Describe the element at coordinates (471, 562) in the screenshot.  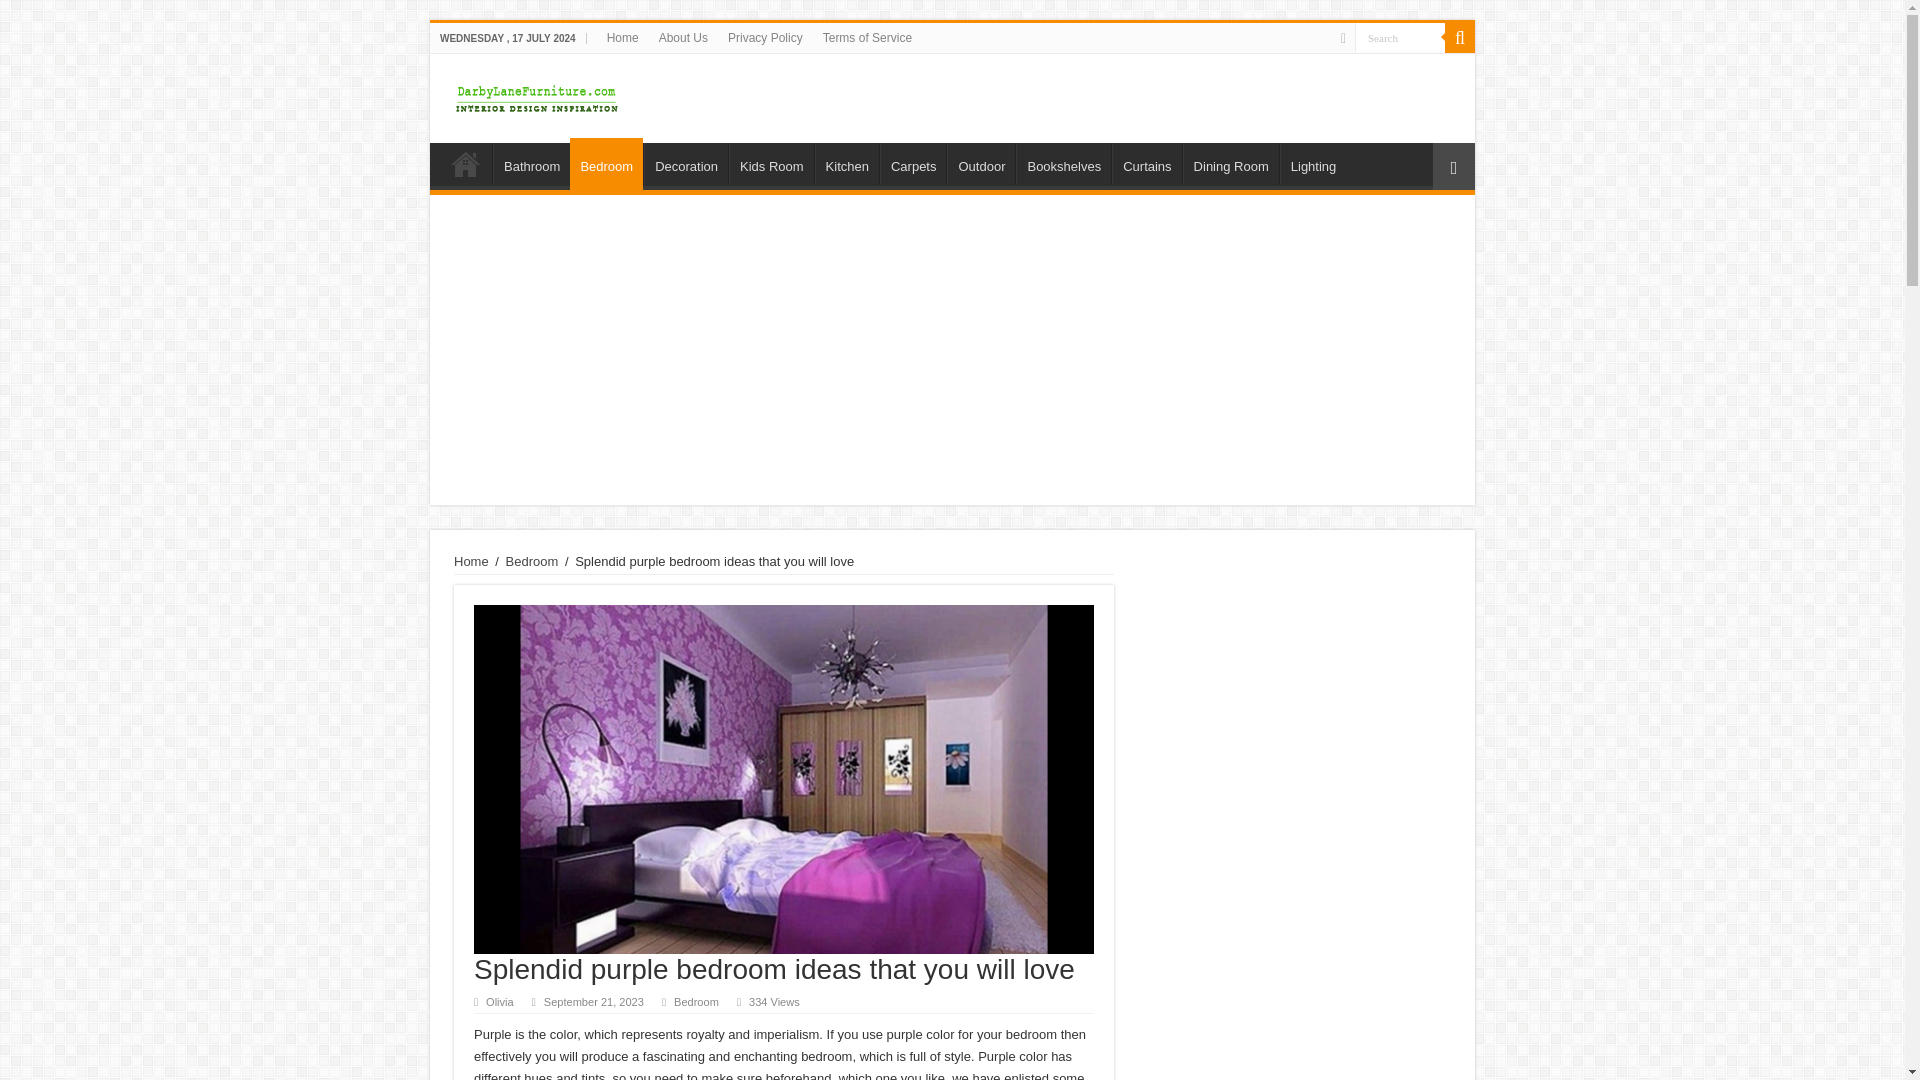
I see `Home` at that location.